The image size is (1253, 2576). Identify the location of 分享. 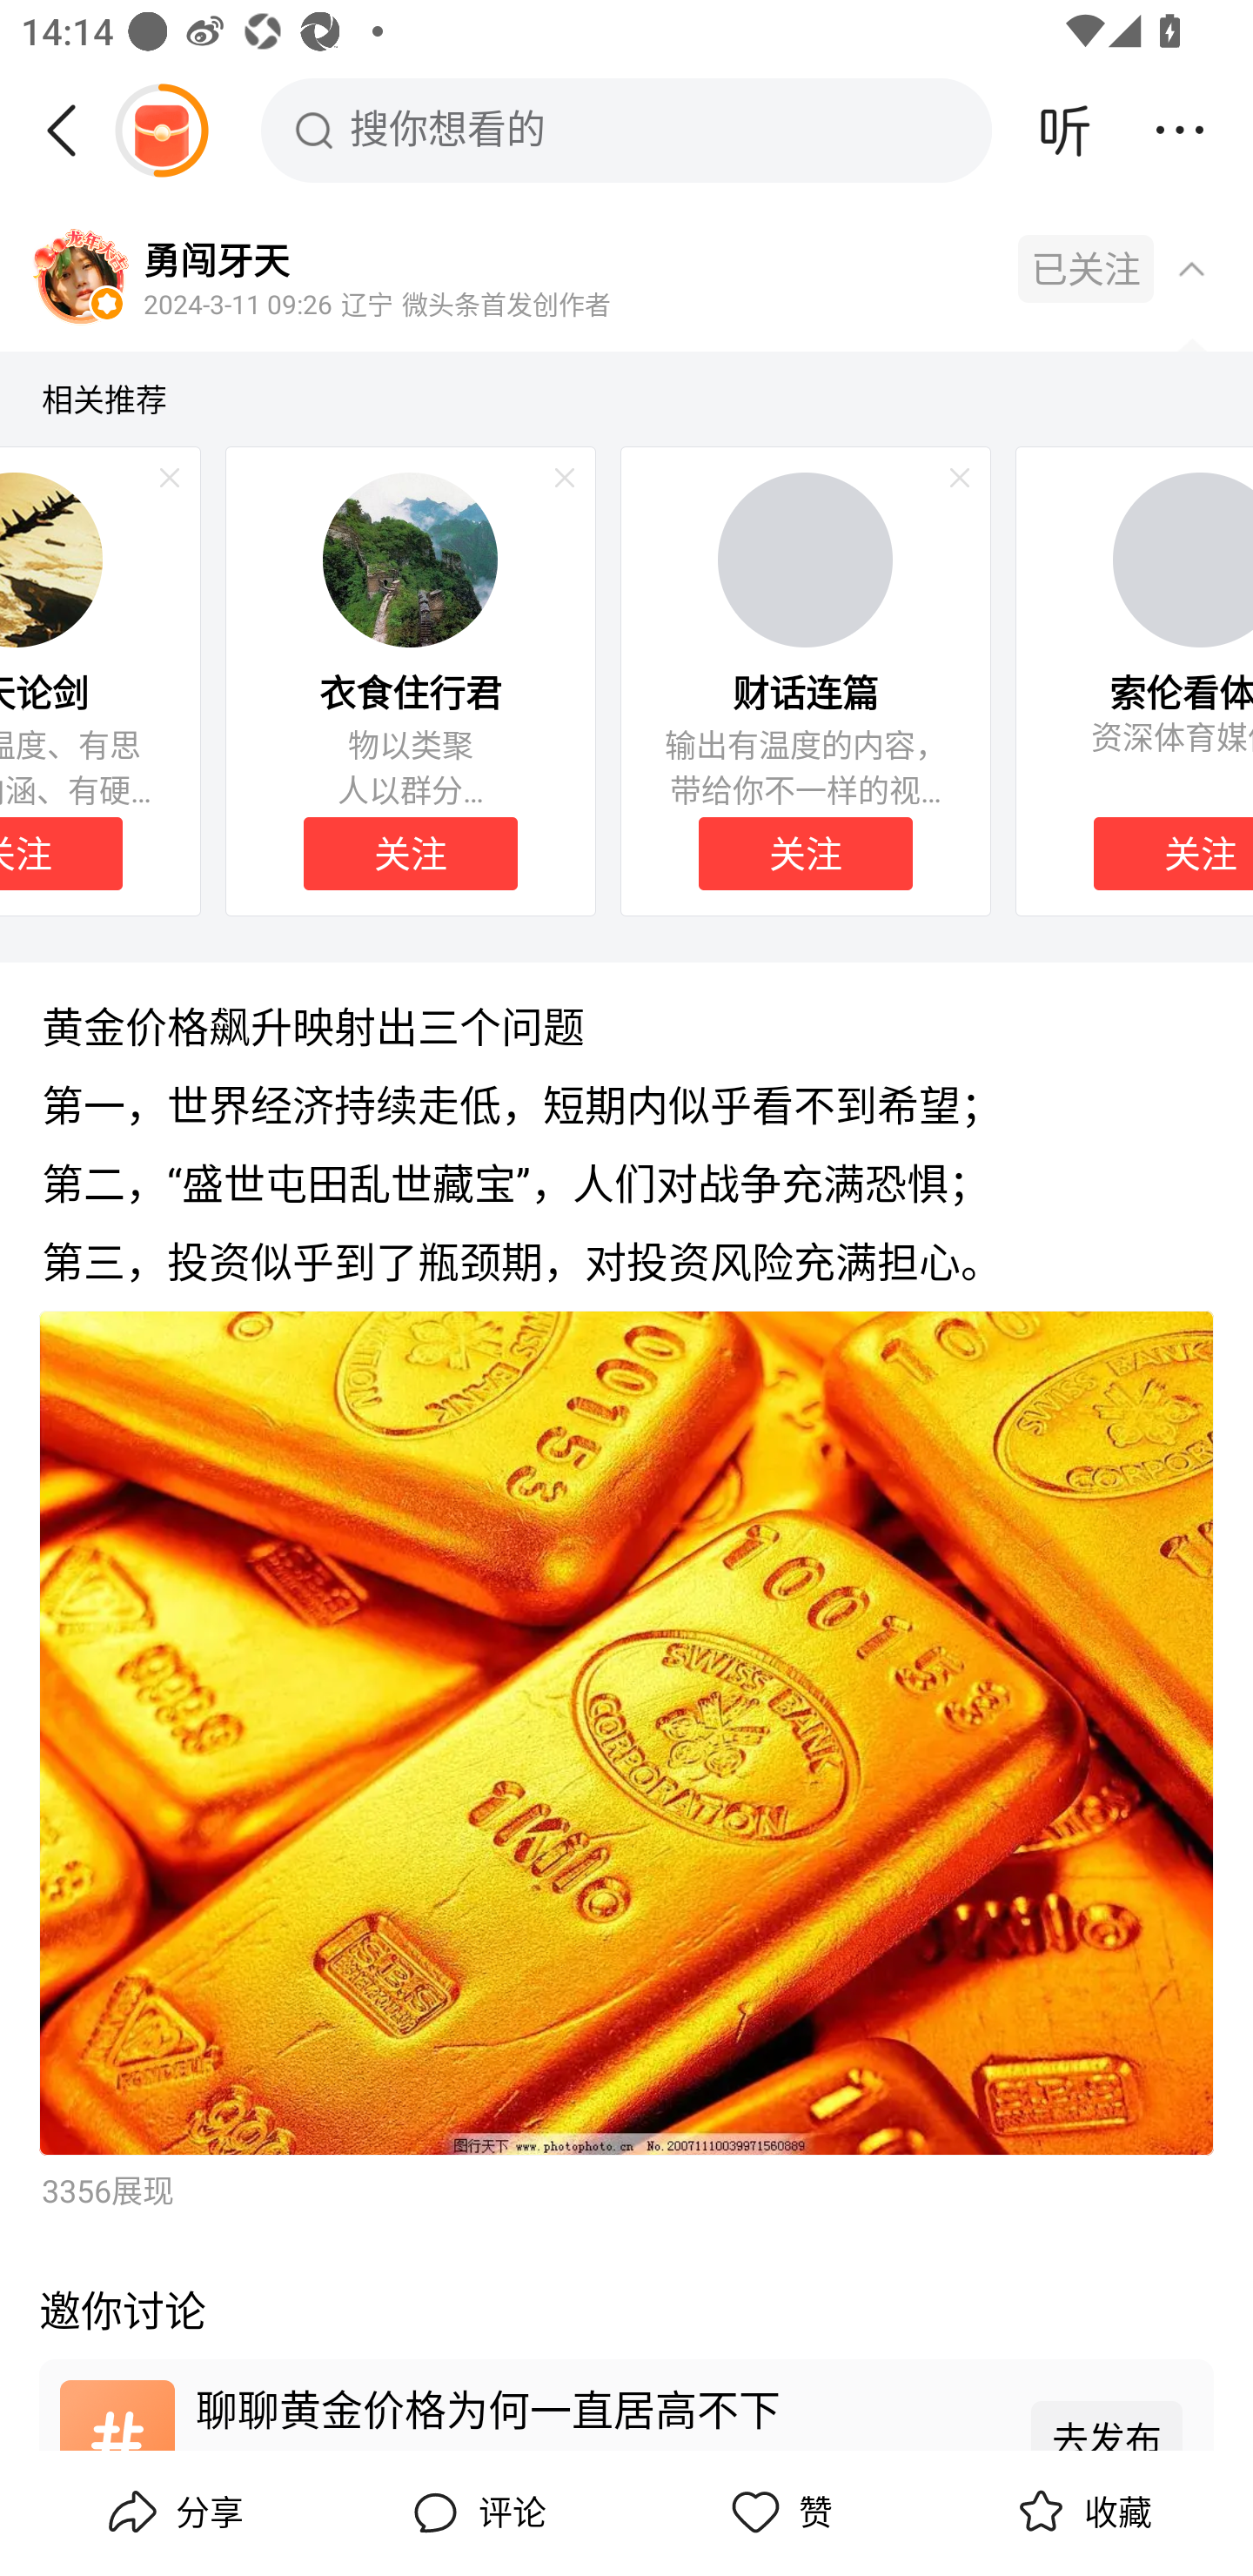
(172, 2512).